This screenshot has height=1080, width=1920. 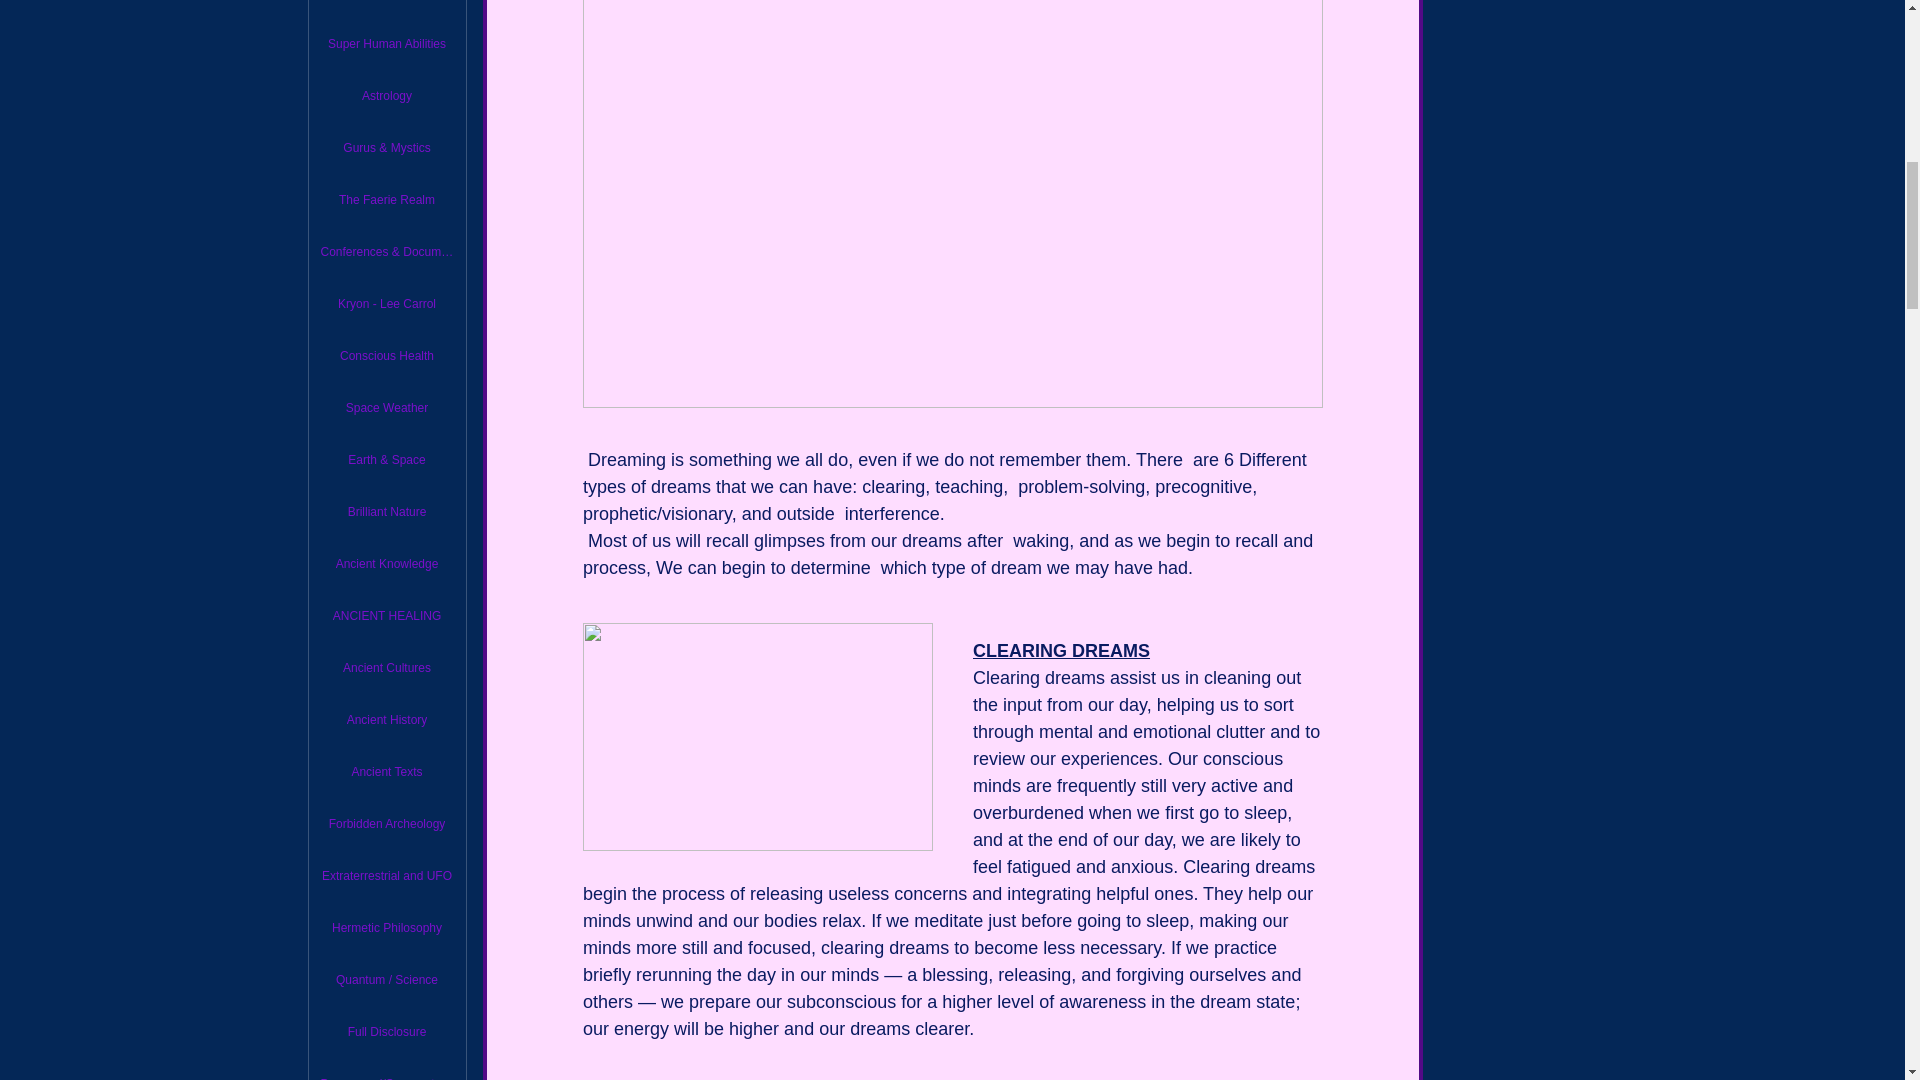 What do you see at coordinates (386, 355) in the screenshot?
I see `Conscious Health` at bounding box center [386, 355].